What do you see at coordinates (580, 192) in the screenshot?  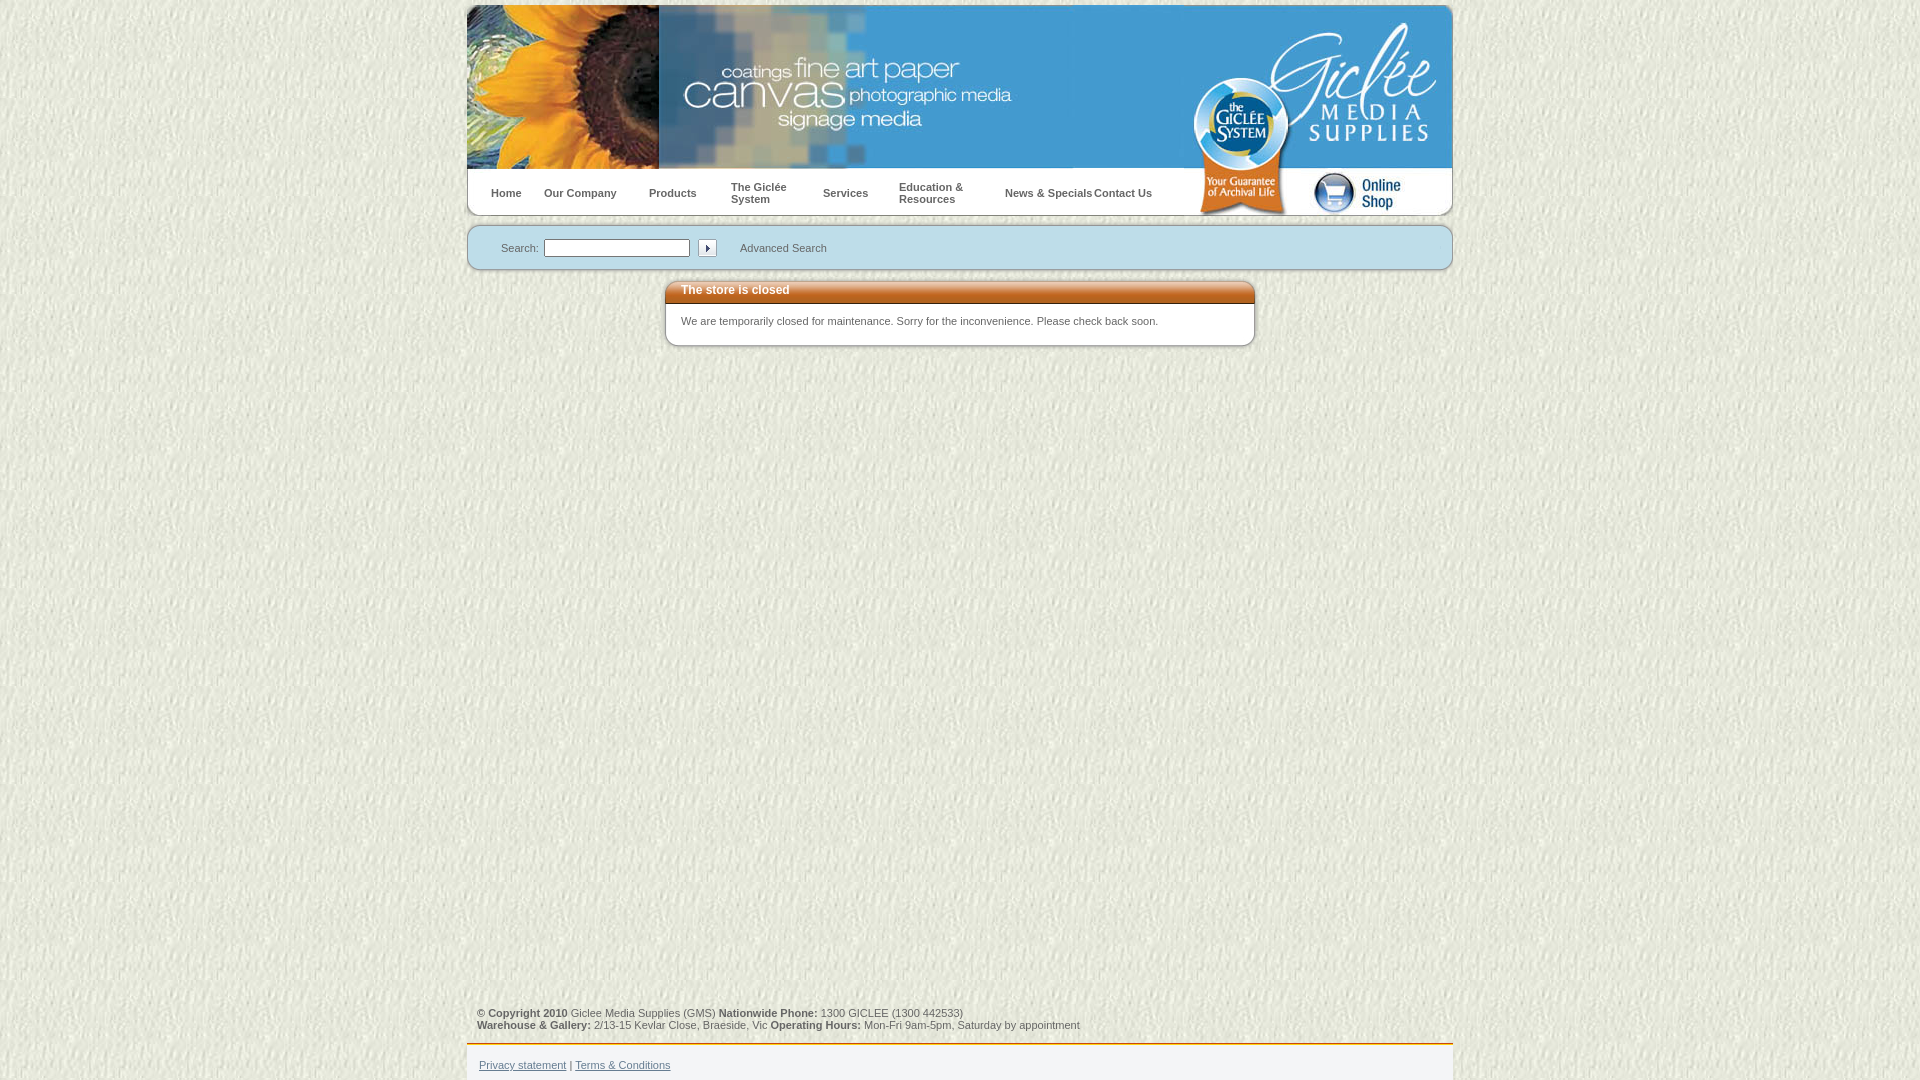 I see `Our Company` at bounding box center [580, 192].